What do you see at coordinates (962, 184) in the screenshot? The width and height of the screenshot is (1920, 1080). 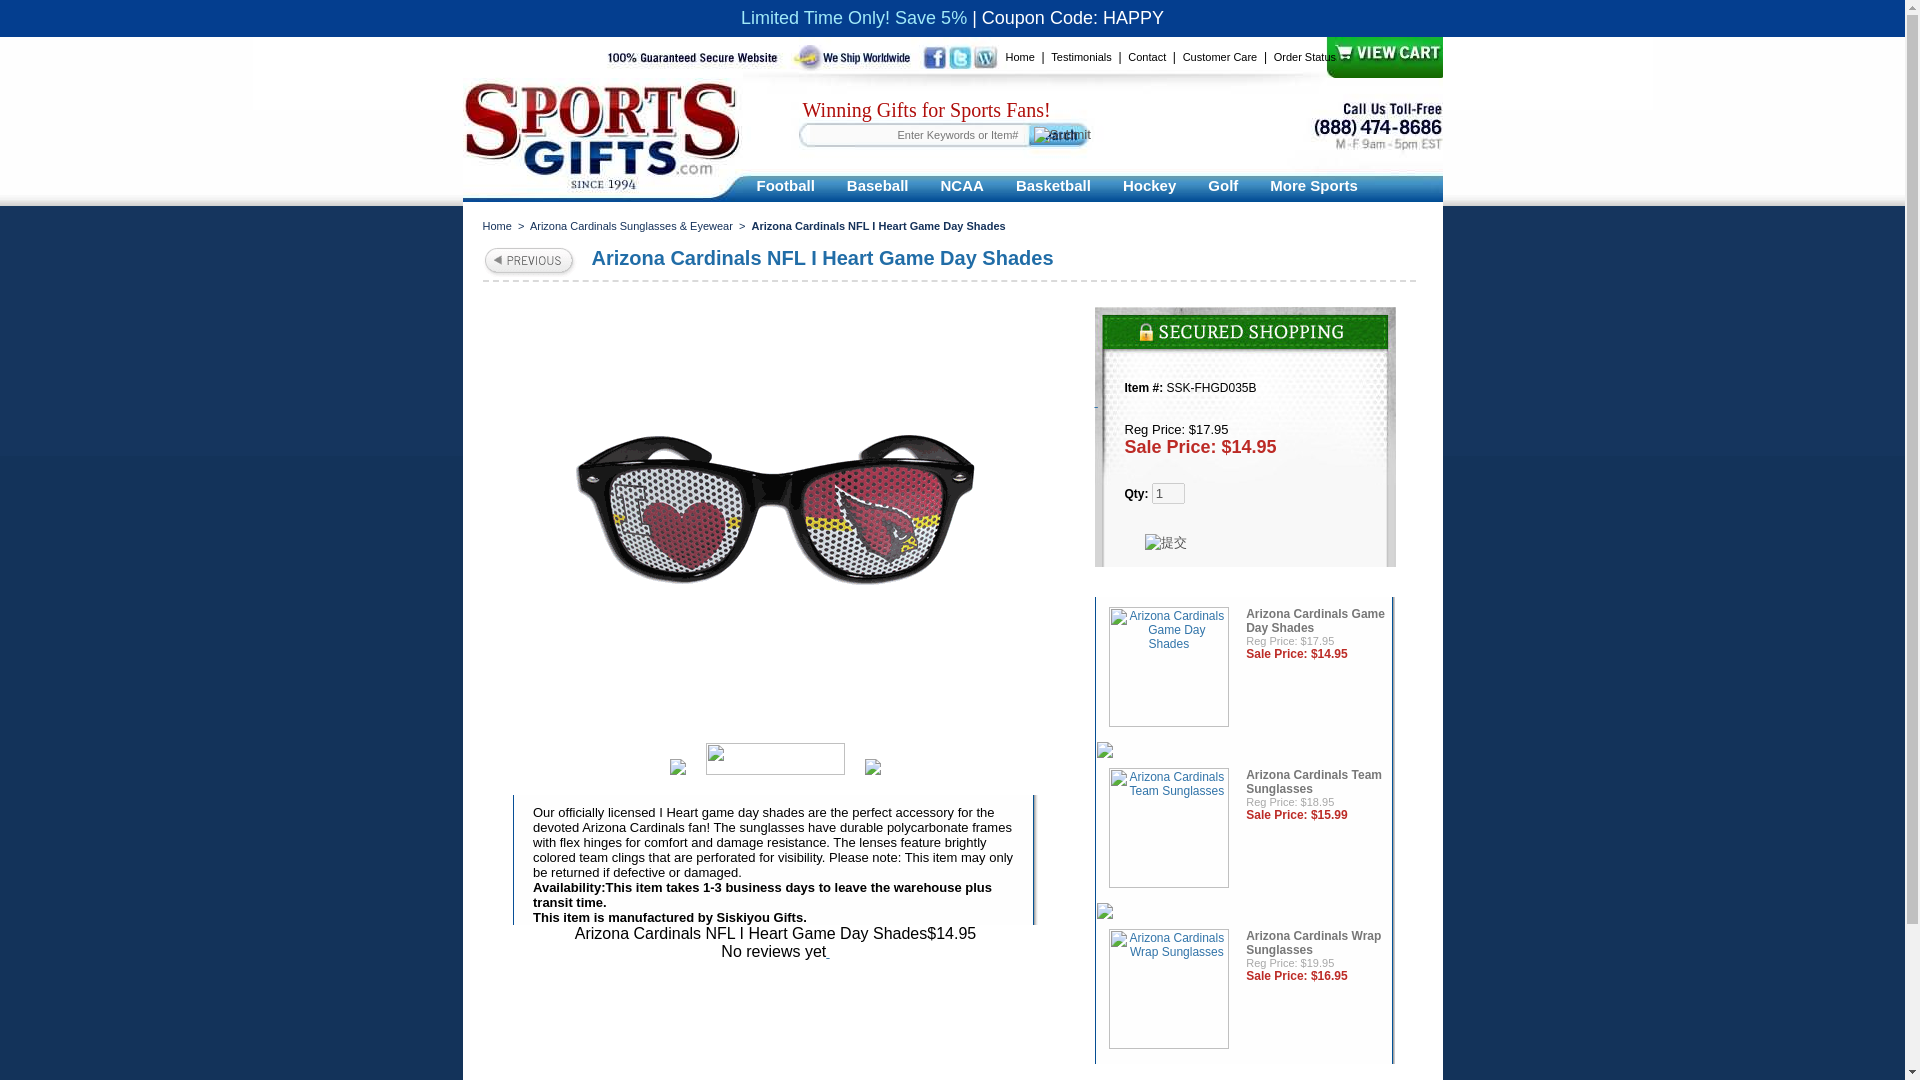 I see `NCAA` at bounding box center [962, 184].